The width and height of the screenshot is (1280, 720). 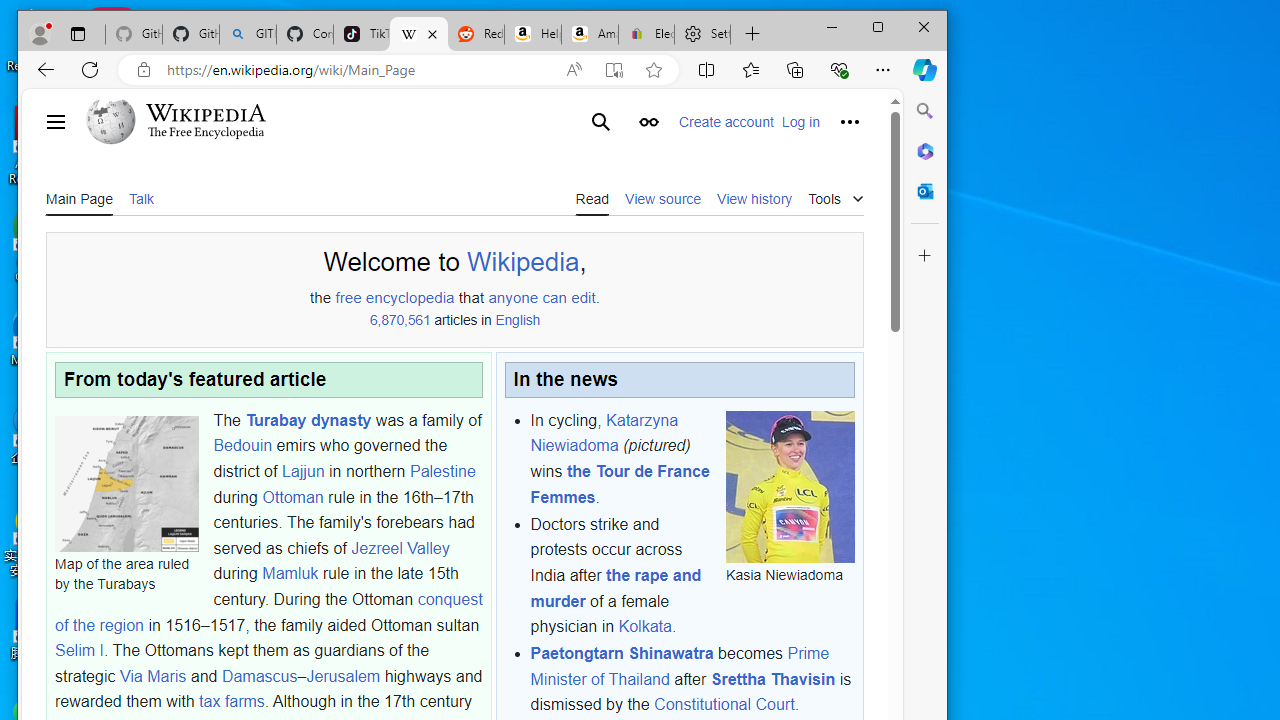 What do you see at coordinates (242, 446) in the screenshot?
I see `Bedouin` at bounding box center [242, 446].